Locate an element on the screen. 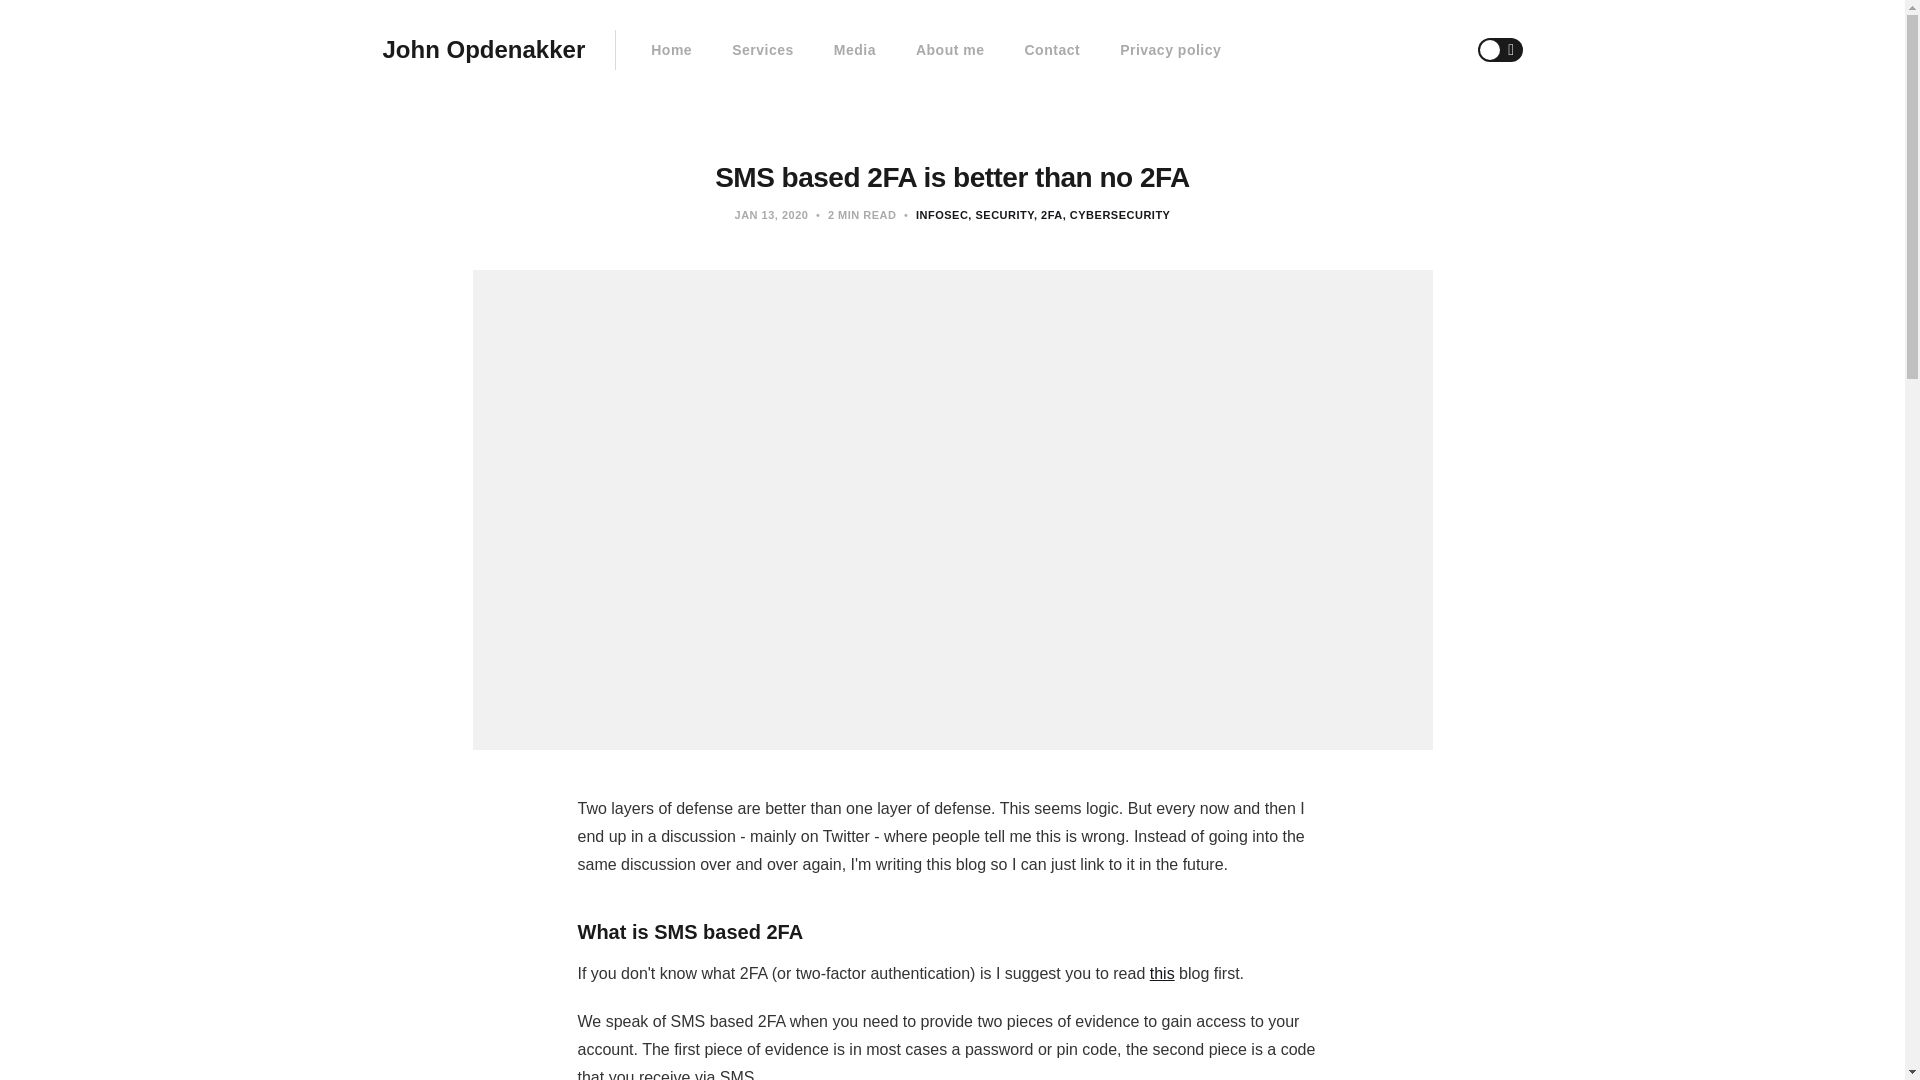 The height and width of the screenshot is (1080, 1920). Home is located at coordinates (670, 50).